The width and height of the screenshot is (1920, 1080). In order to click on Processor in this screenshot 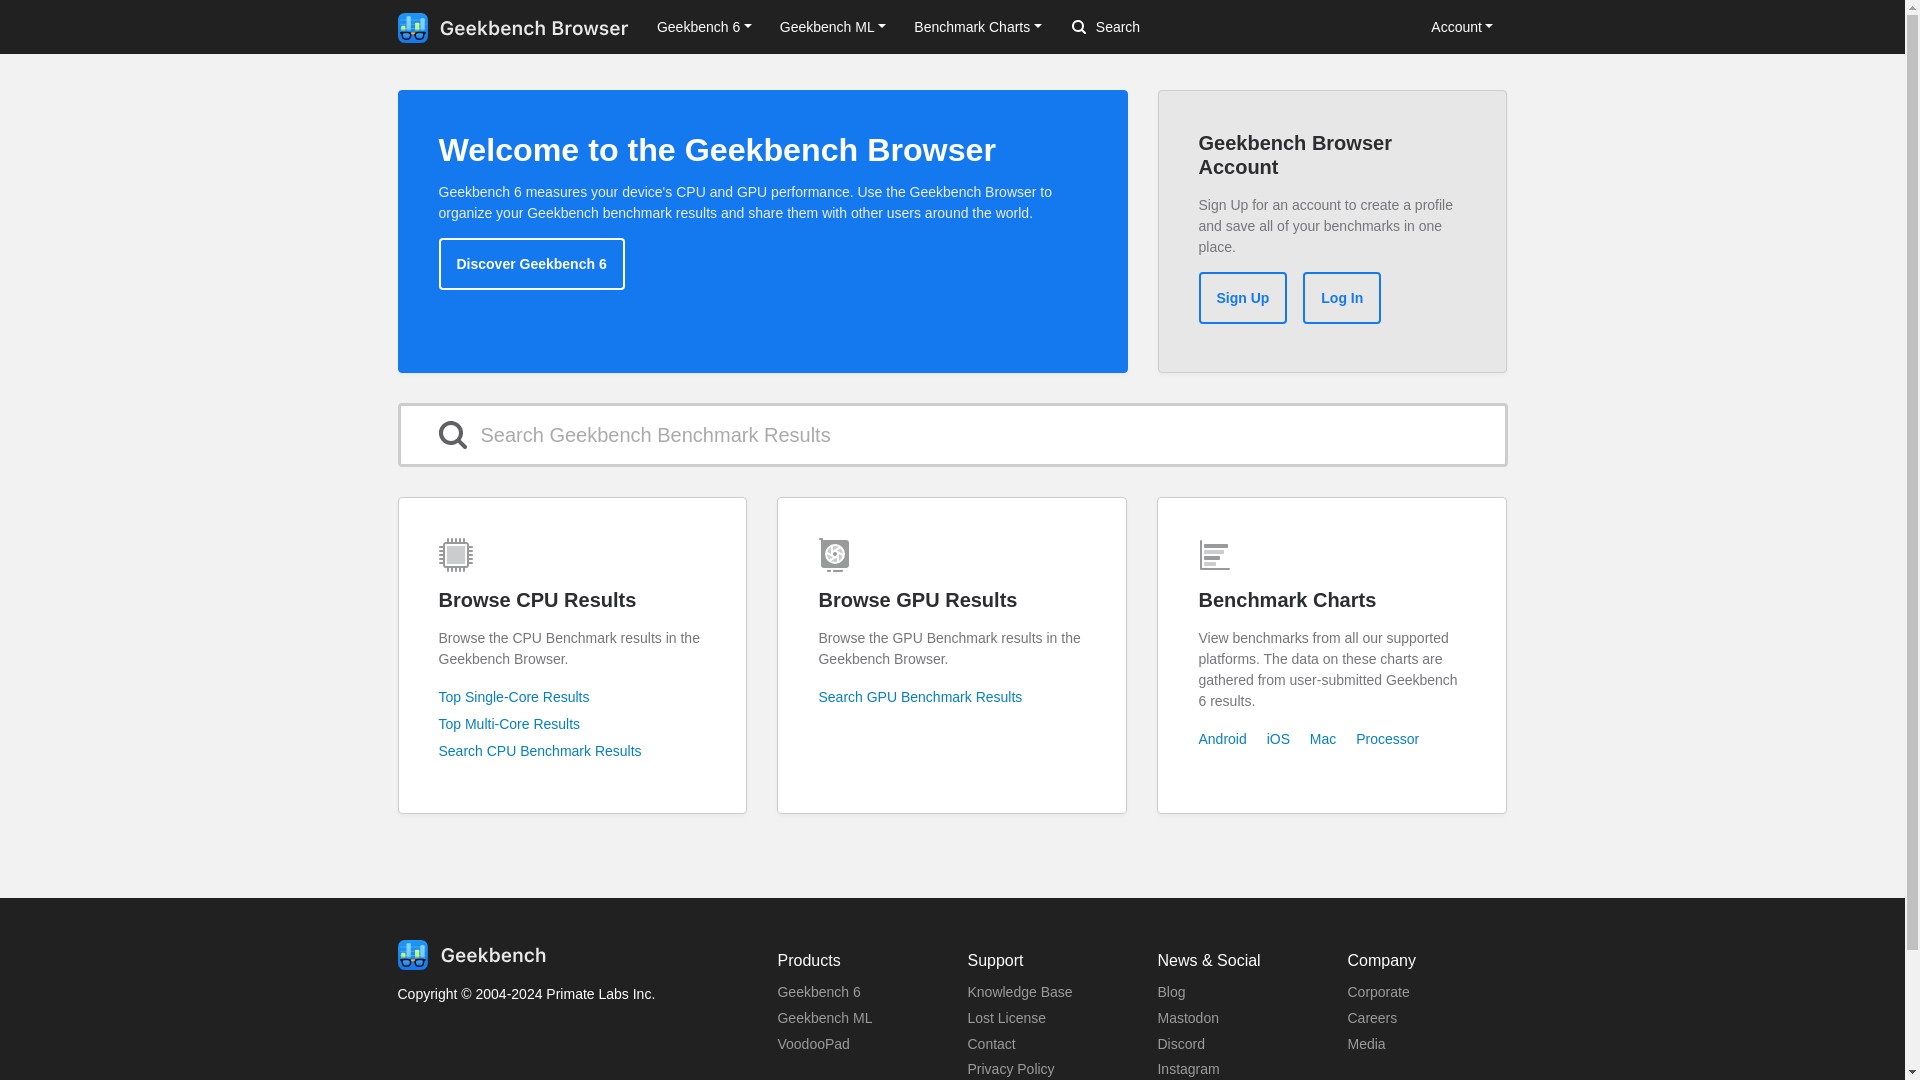, I will do `click(1386, 739)`.